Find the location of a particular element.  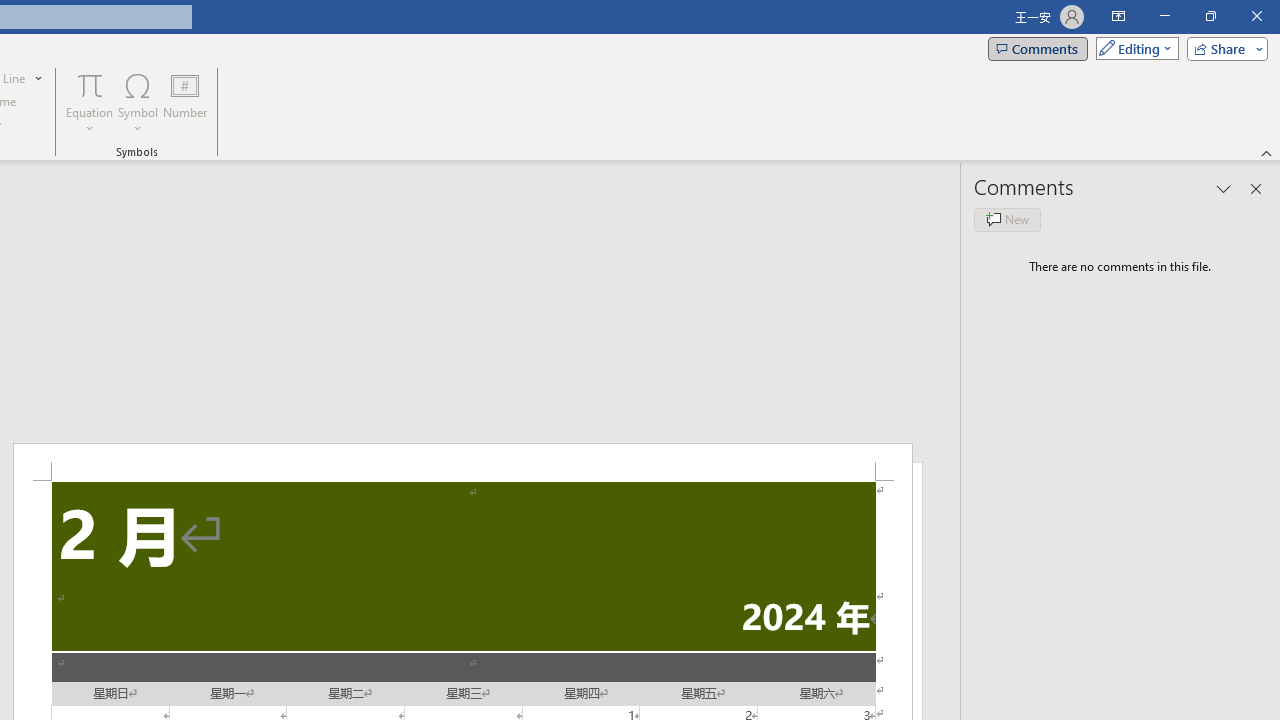

Restore Down is located at coordinates (1210, 16).